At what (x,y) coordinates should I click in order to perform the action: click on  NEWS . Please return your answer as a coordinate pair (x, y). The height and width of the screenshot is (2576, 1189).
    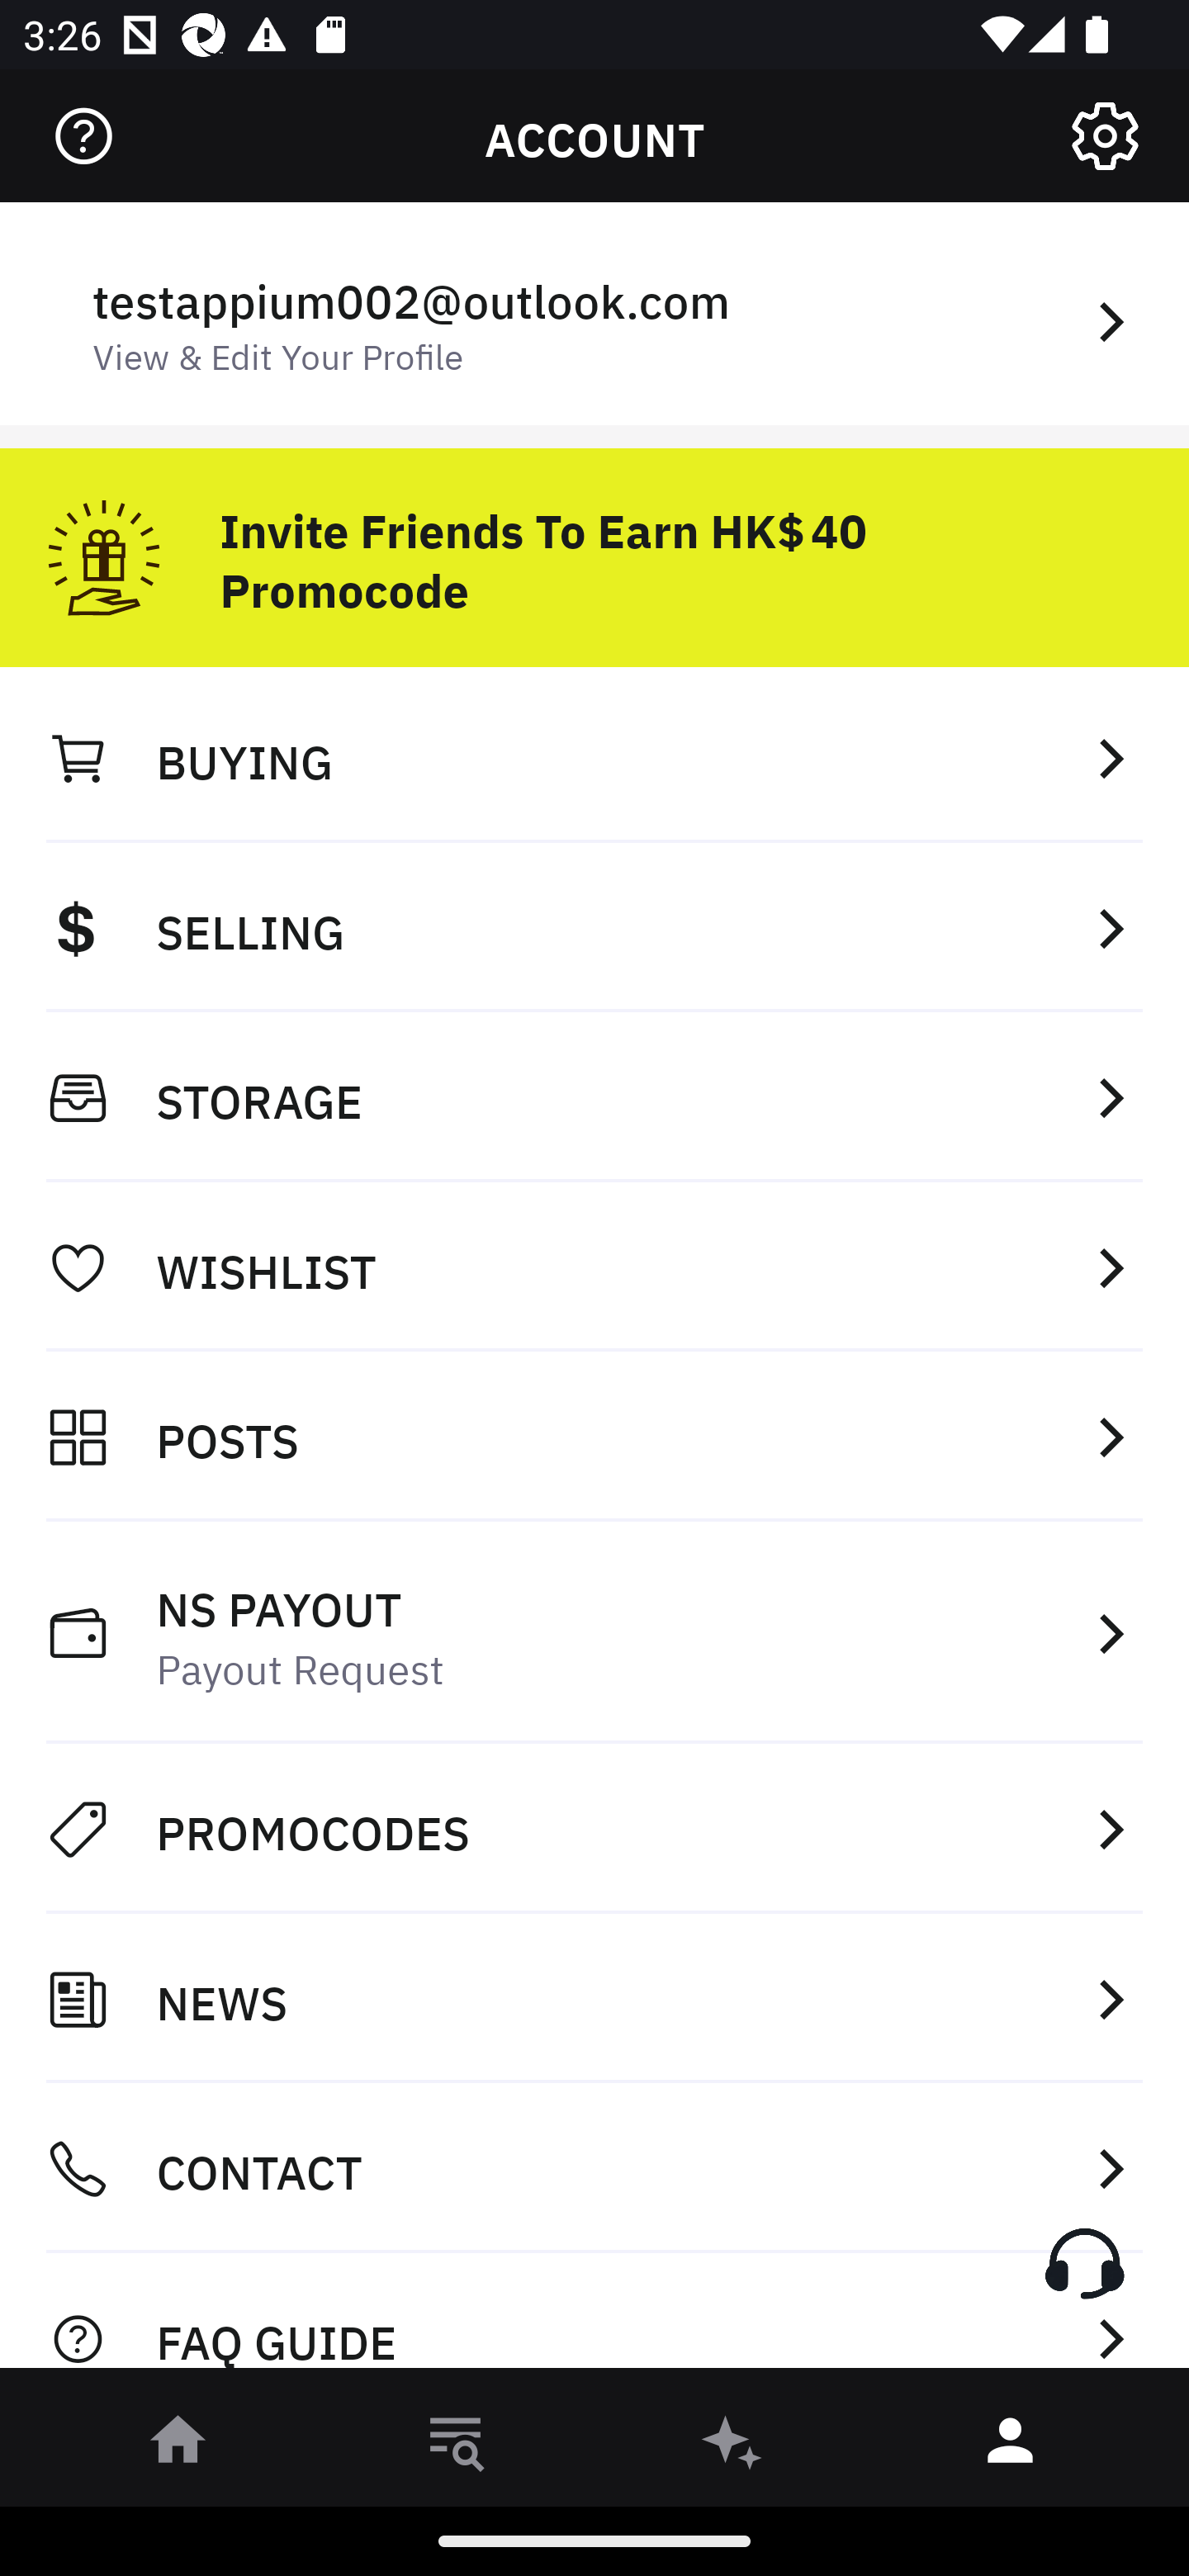
    Looking at the image, I should click on (594, 1999).